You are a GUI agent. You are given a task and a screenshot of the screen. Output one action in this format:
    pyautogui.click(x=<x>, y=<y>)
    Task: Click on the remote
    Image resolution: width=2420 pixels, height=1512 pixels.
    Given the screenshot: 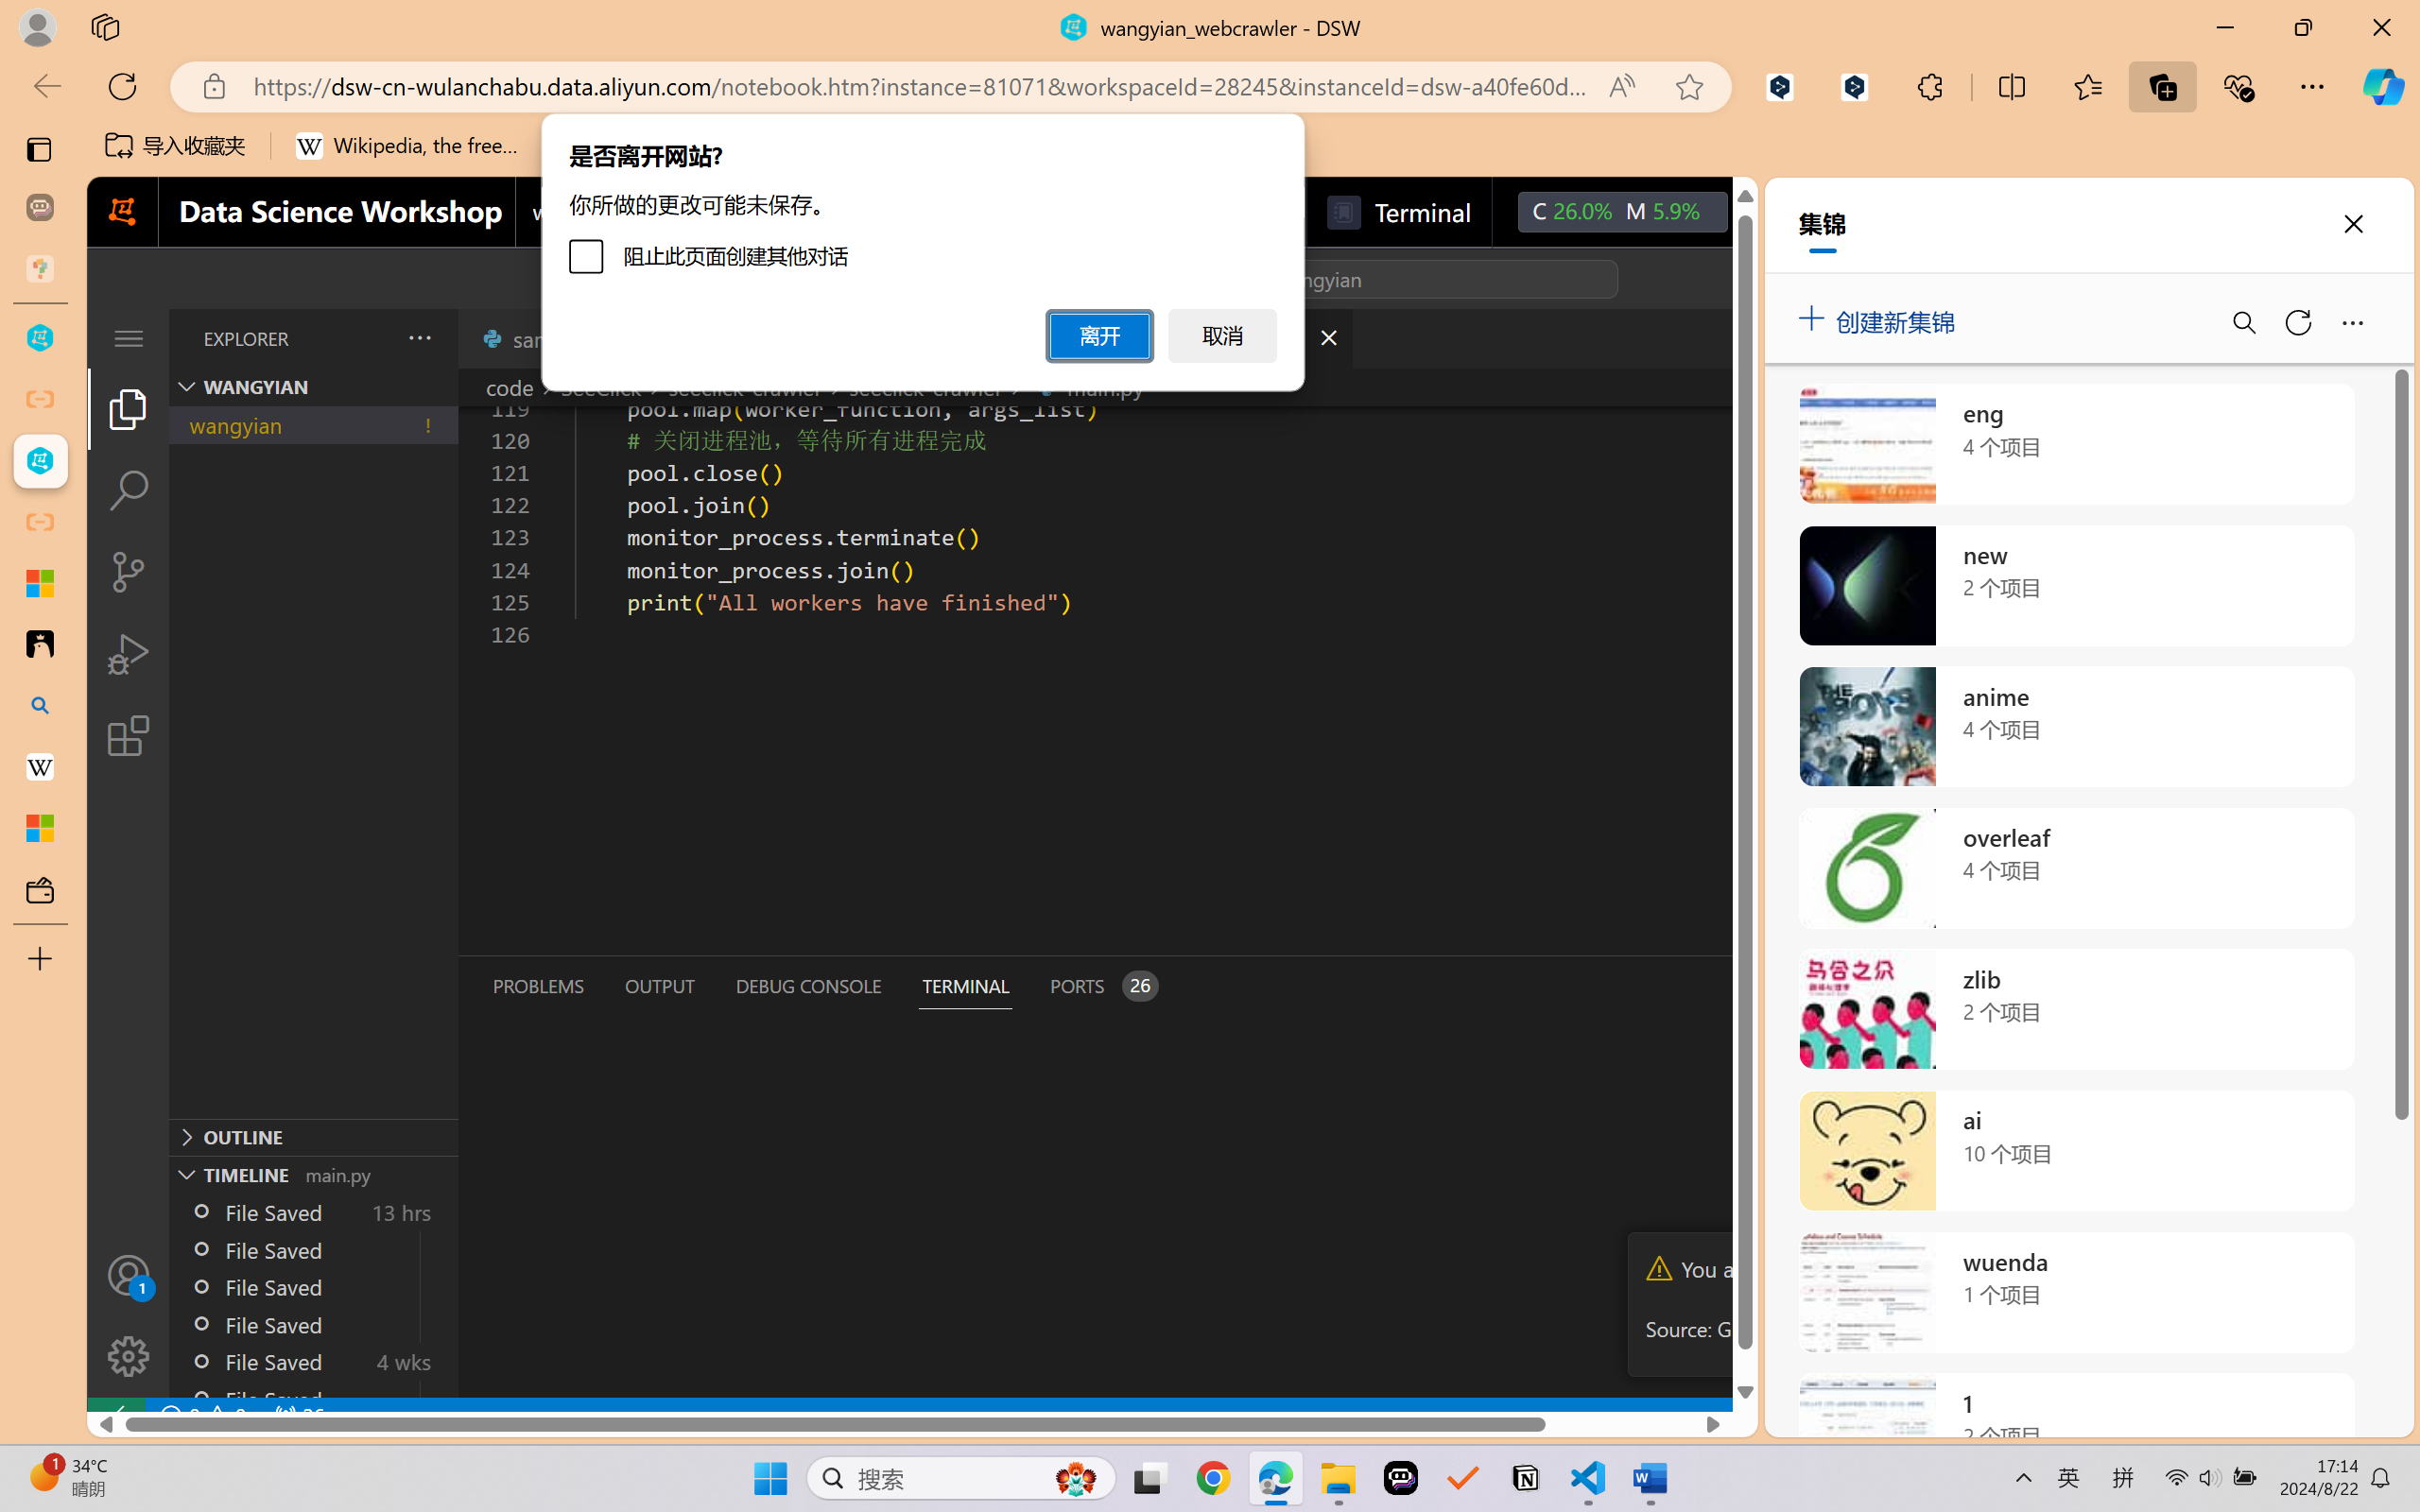 What is the action you would take?
    pyautogui.click(x=115, y=1416)
    